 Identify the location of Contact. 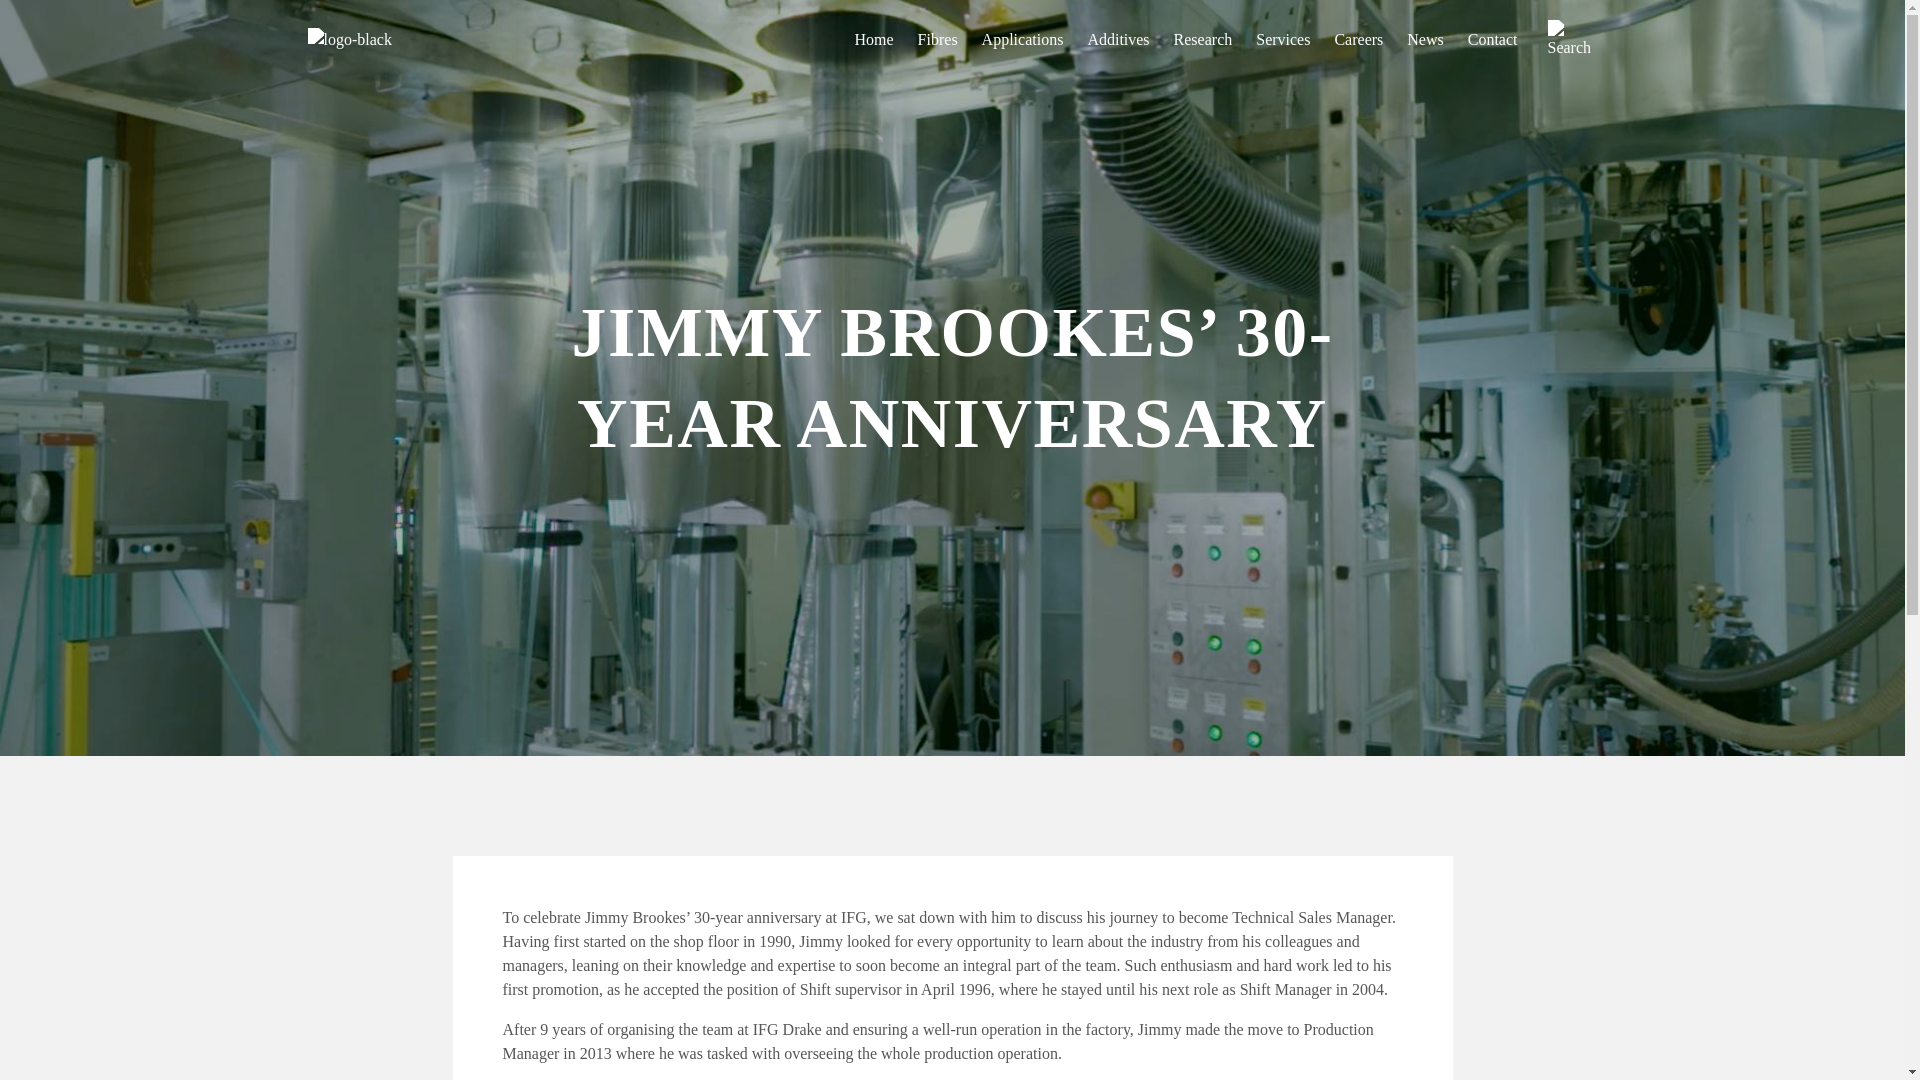
(1493, 40).